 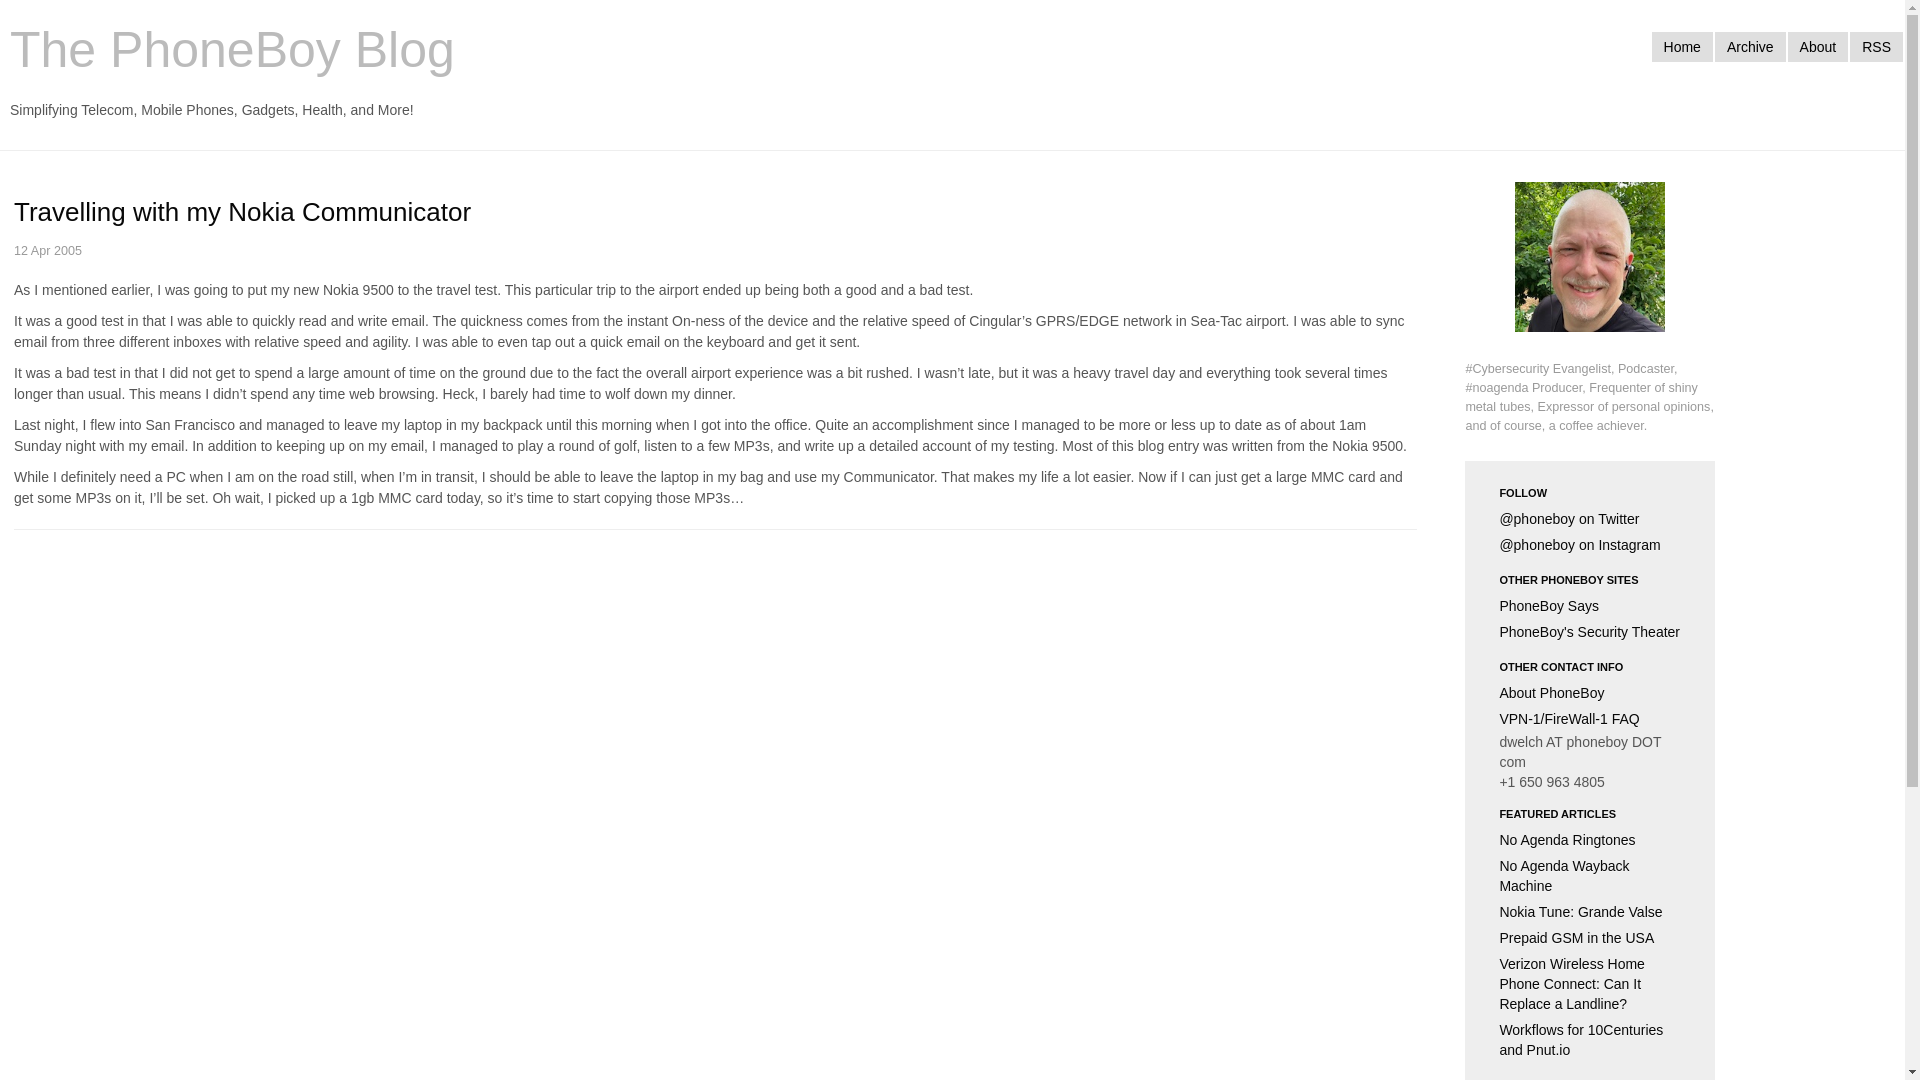 I want to click on Nokia Tune: Grande Valse, so click(x=1590, y=911).